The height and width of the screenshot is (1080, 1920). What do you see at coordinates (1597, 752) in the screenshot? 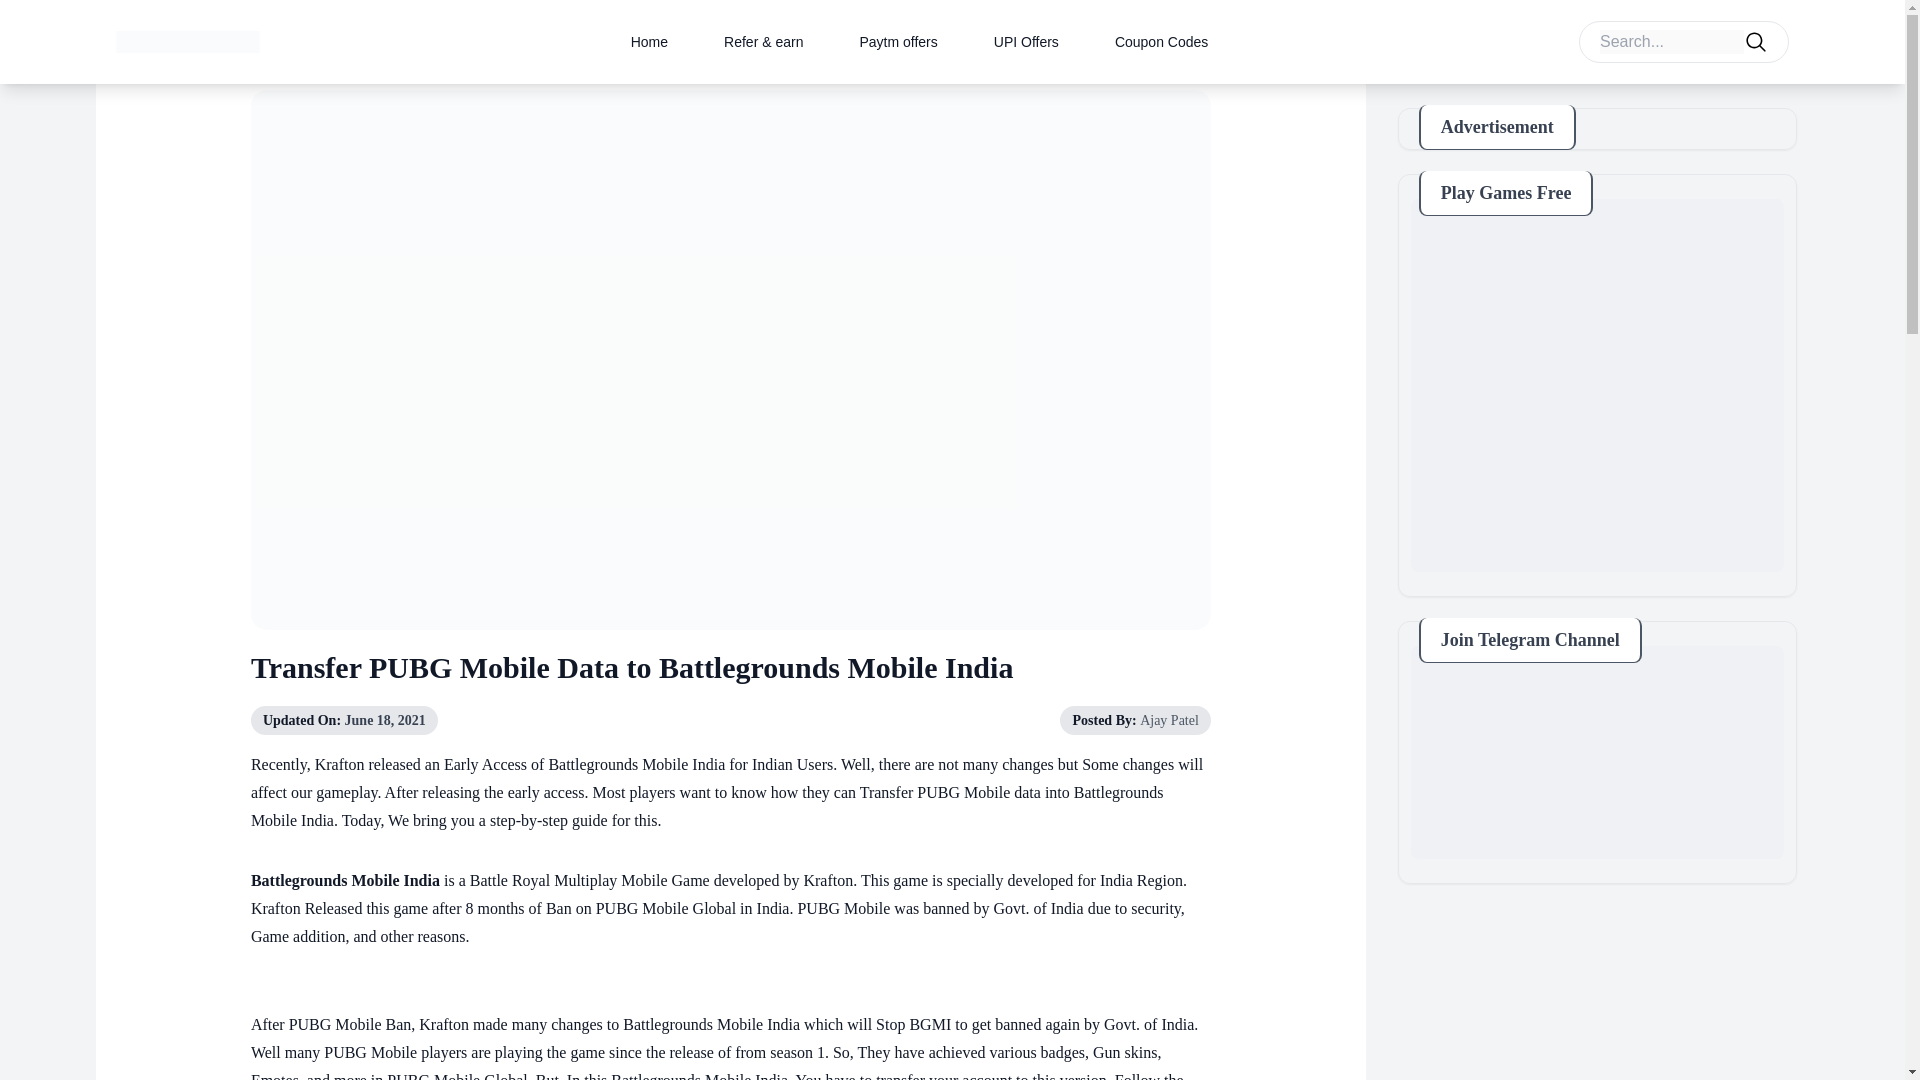
I see `Join Our Telegram Channel` at bounding box center [1597, 752].